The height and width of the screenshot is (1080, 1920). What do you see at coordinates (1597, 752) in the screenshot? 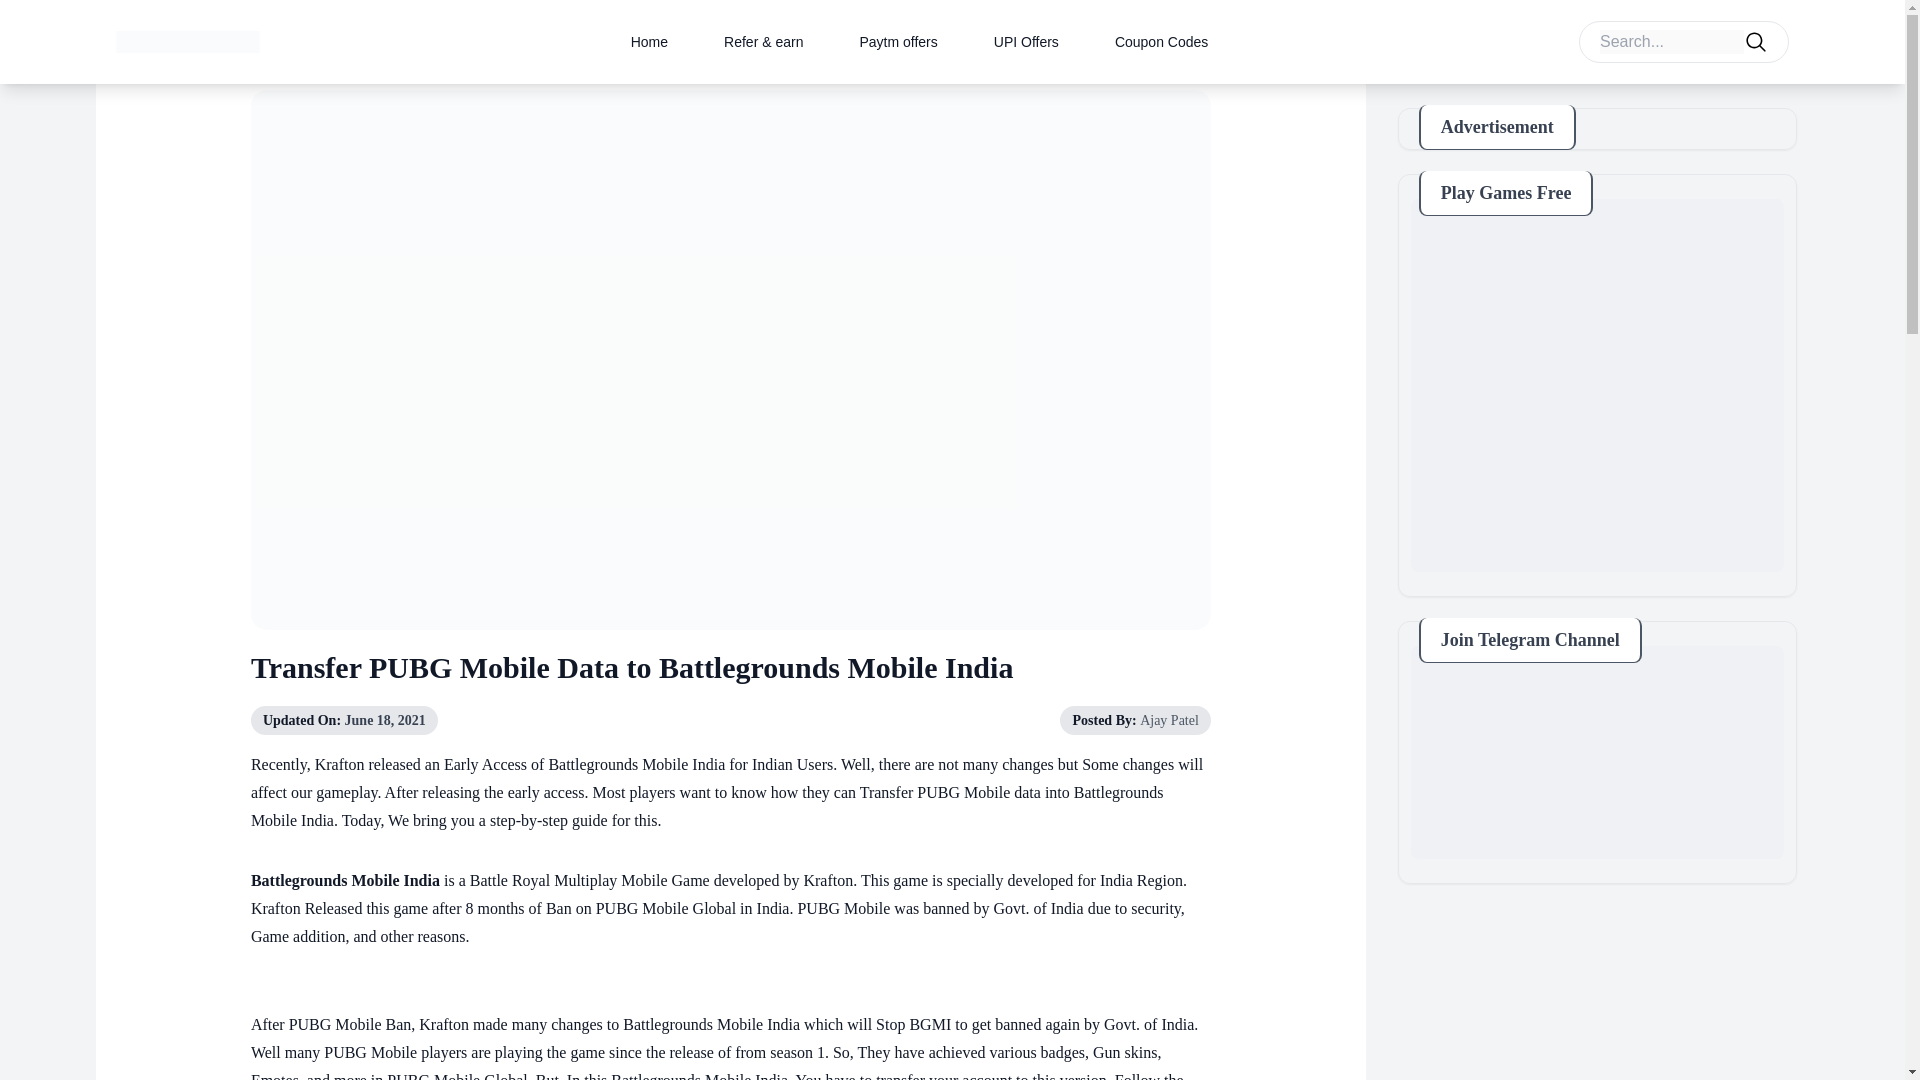
I see `Join Our Telegram Channel` at bounding box center [1597, 752].